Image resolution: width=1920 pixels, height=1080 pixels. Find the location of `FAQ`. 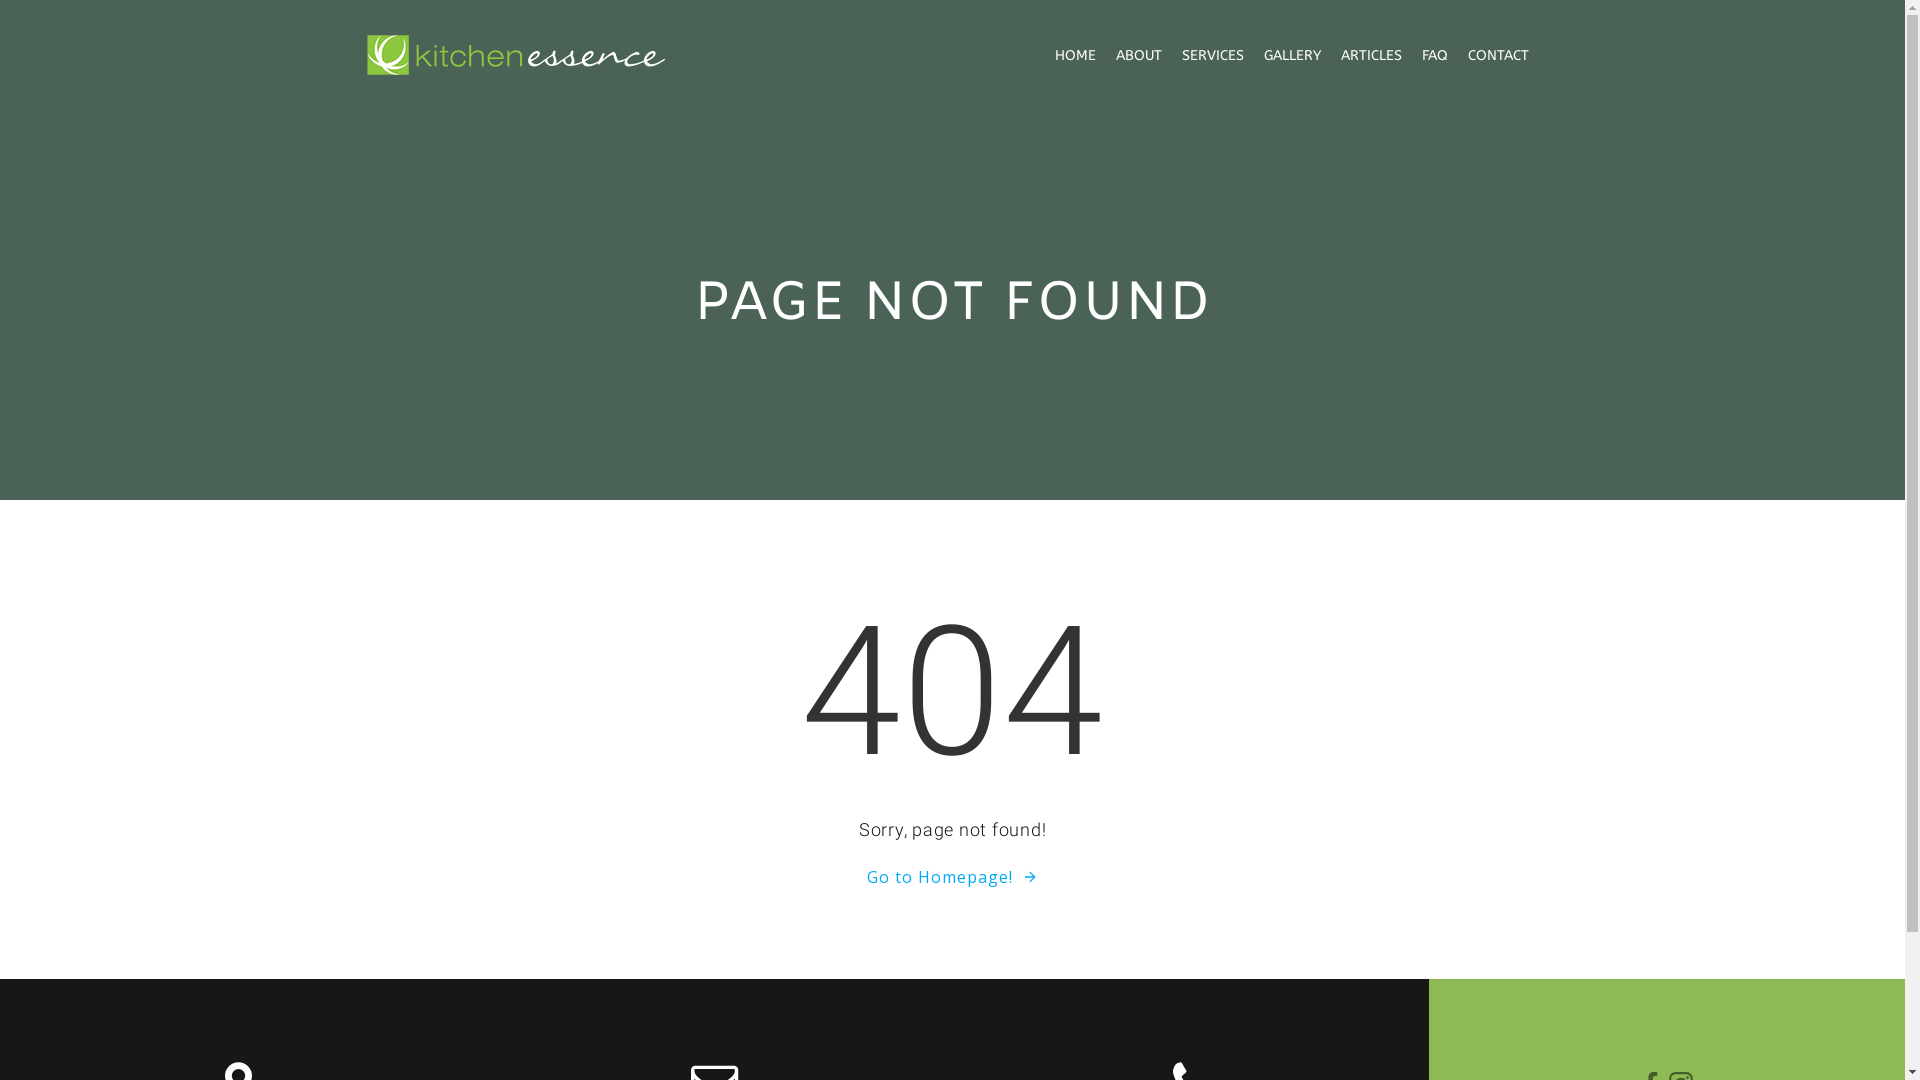

FAQ is located at coordinates (1435, 54).